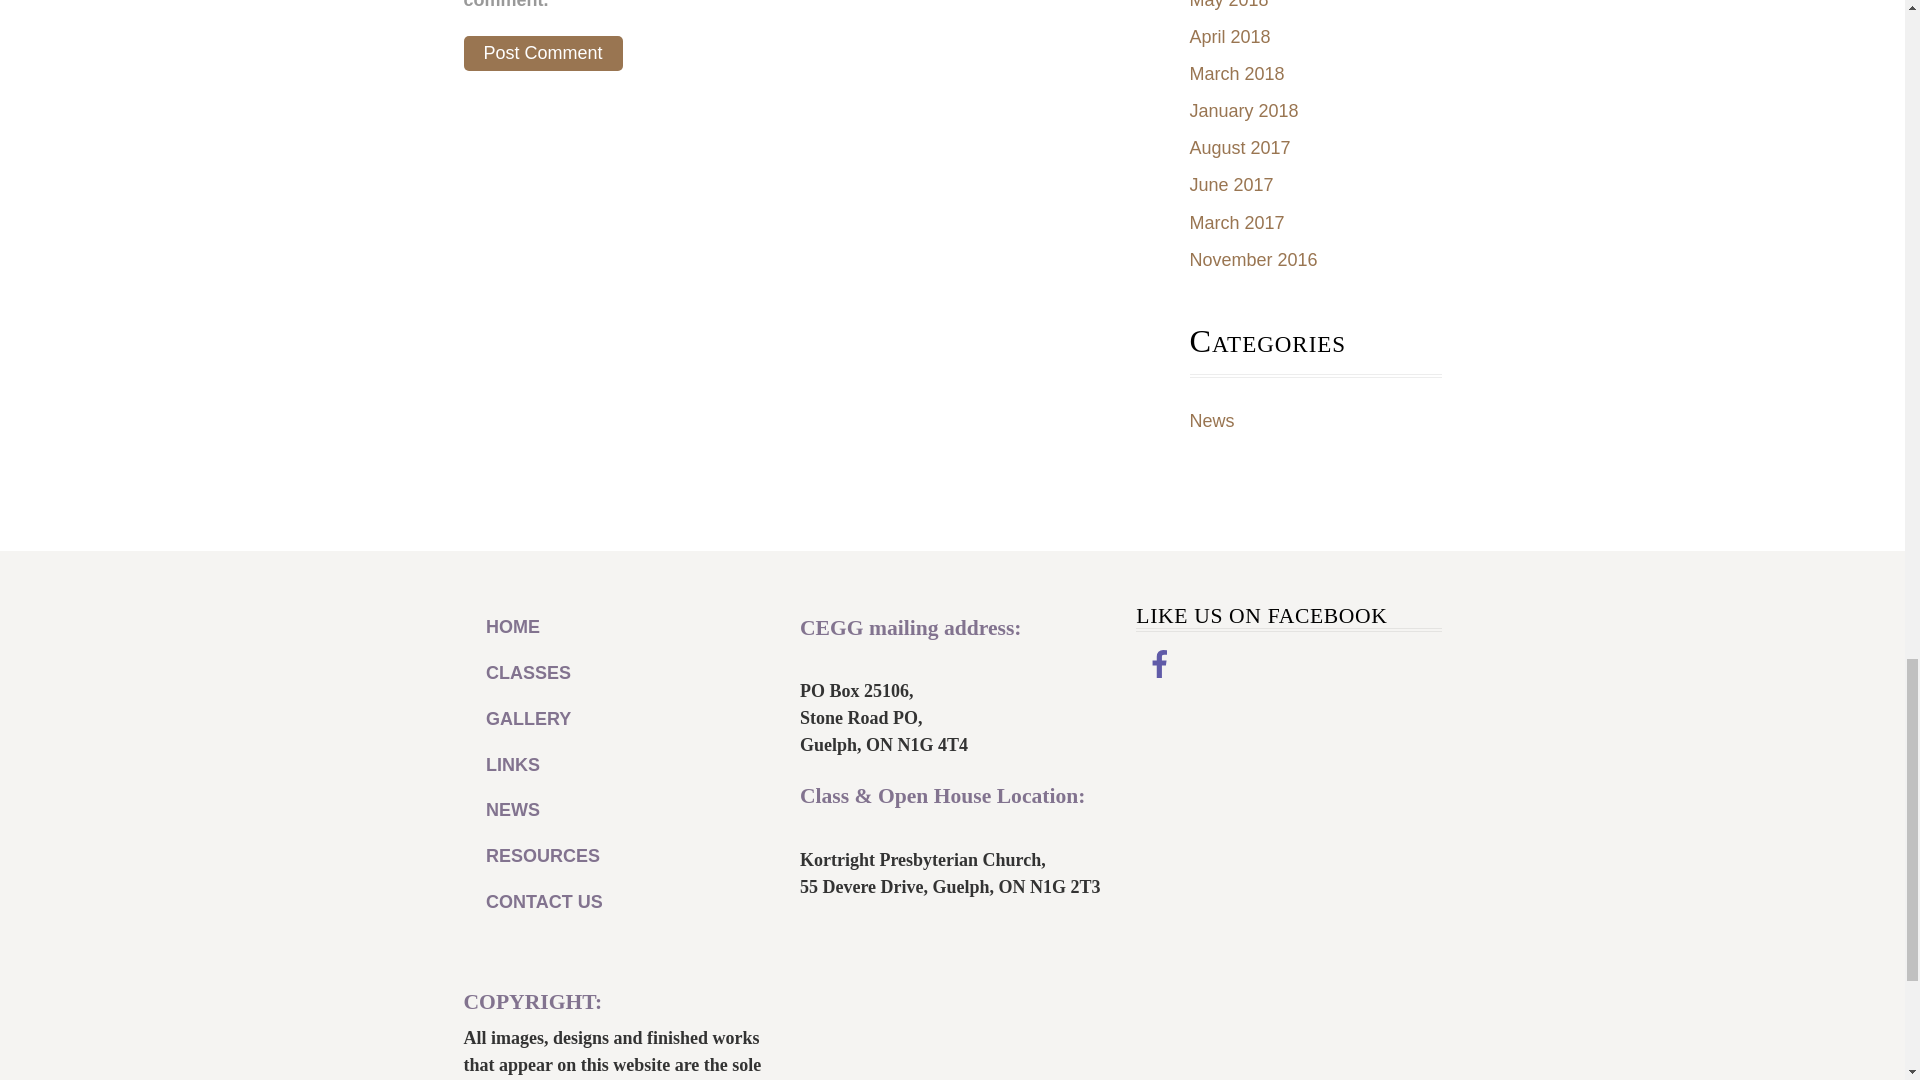  What do you see at coordinates (543, 53) in the screenshot?
I see `Post Comment` at bounding box center [543, 53].